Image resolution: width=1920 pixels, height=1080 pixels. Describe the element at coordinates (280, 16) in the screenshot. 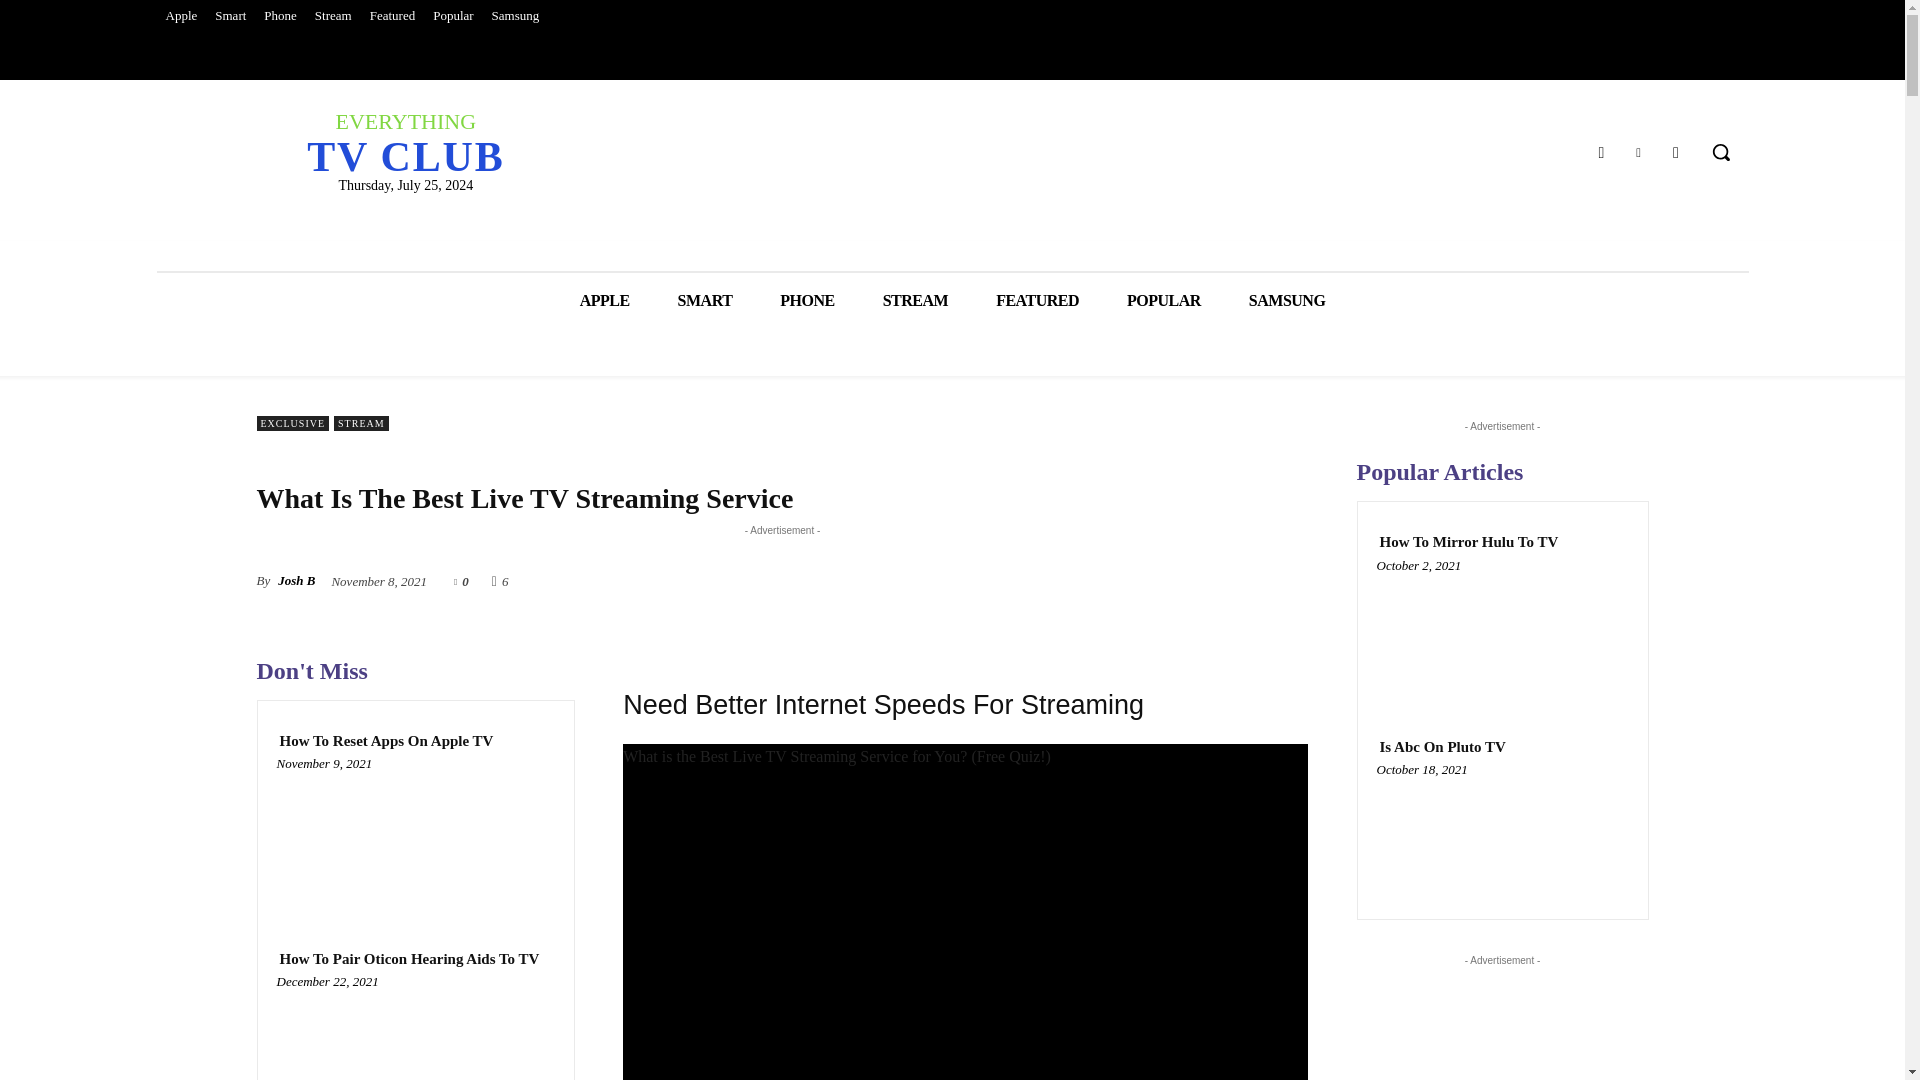

I see `FEATURED` at that location.